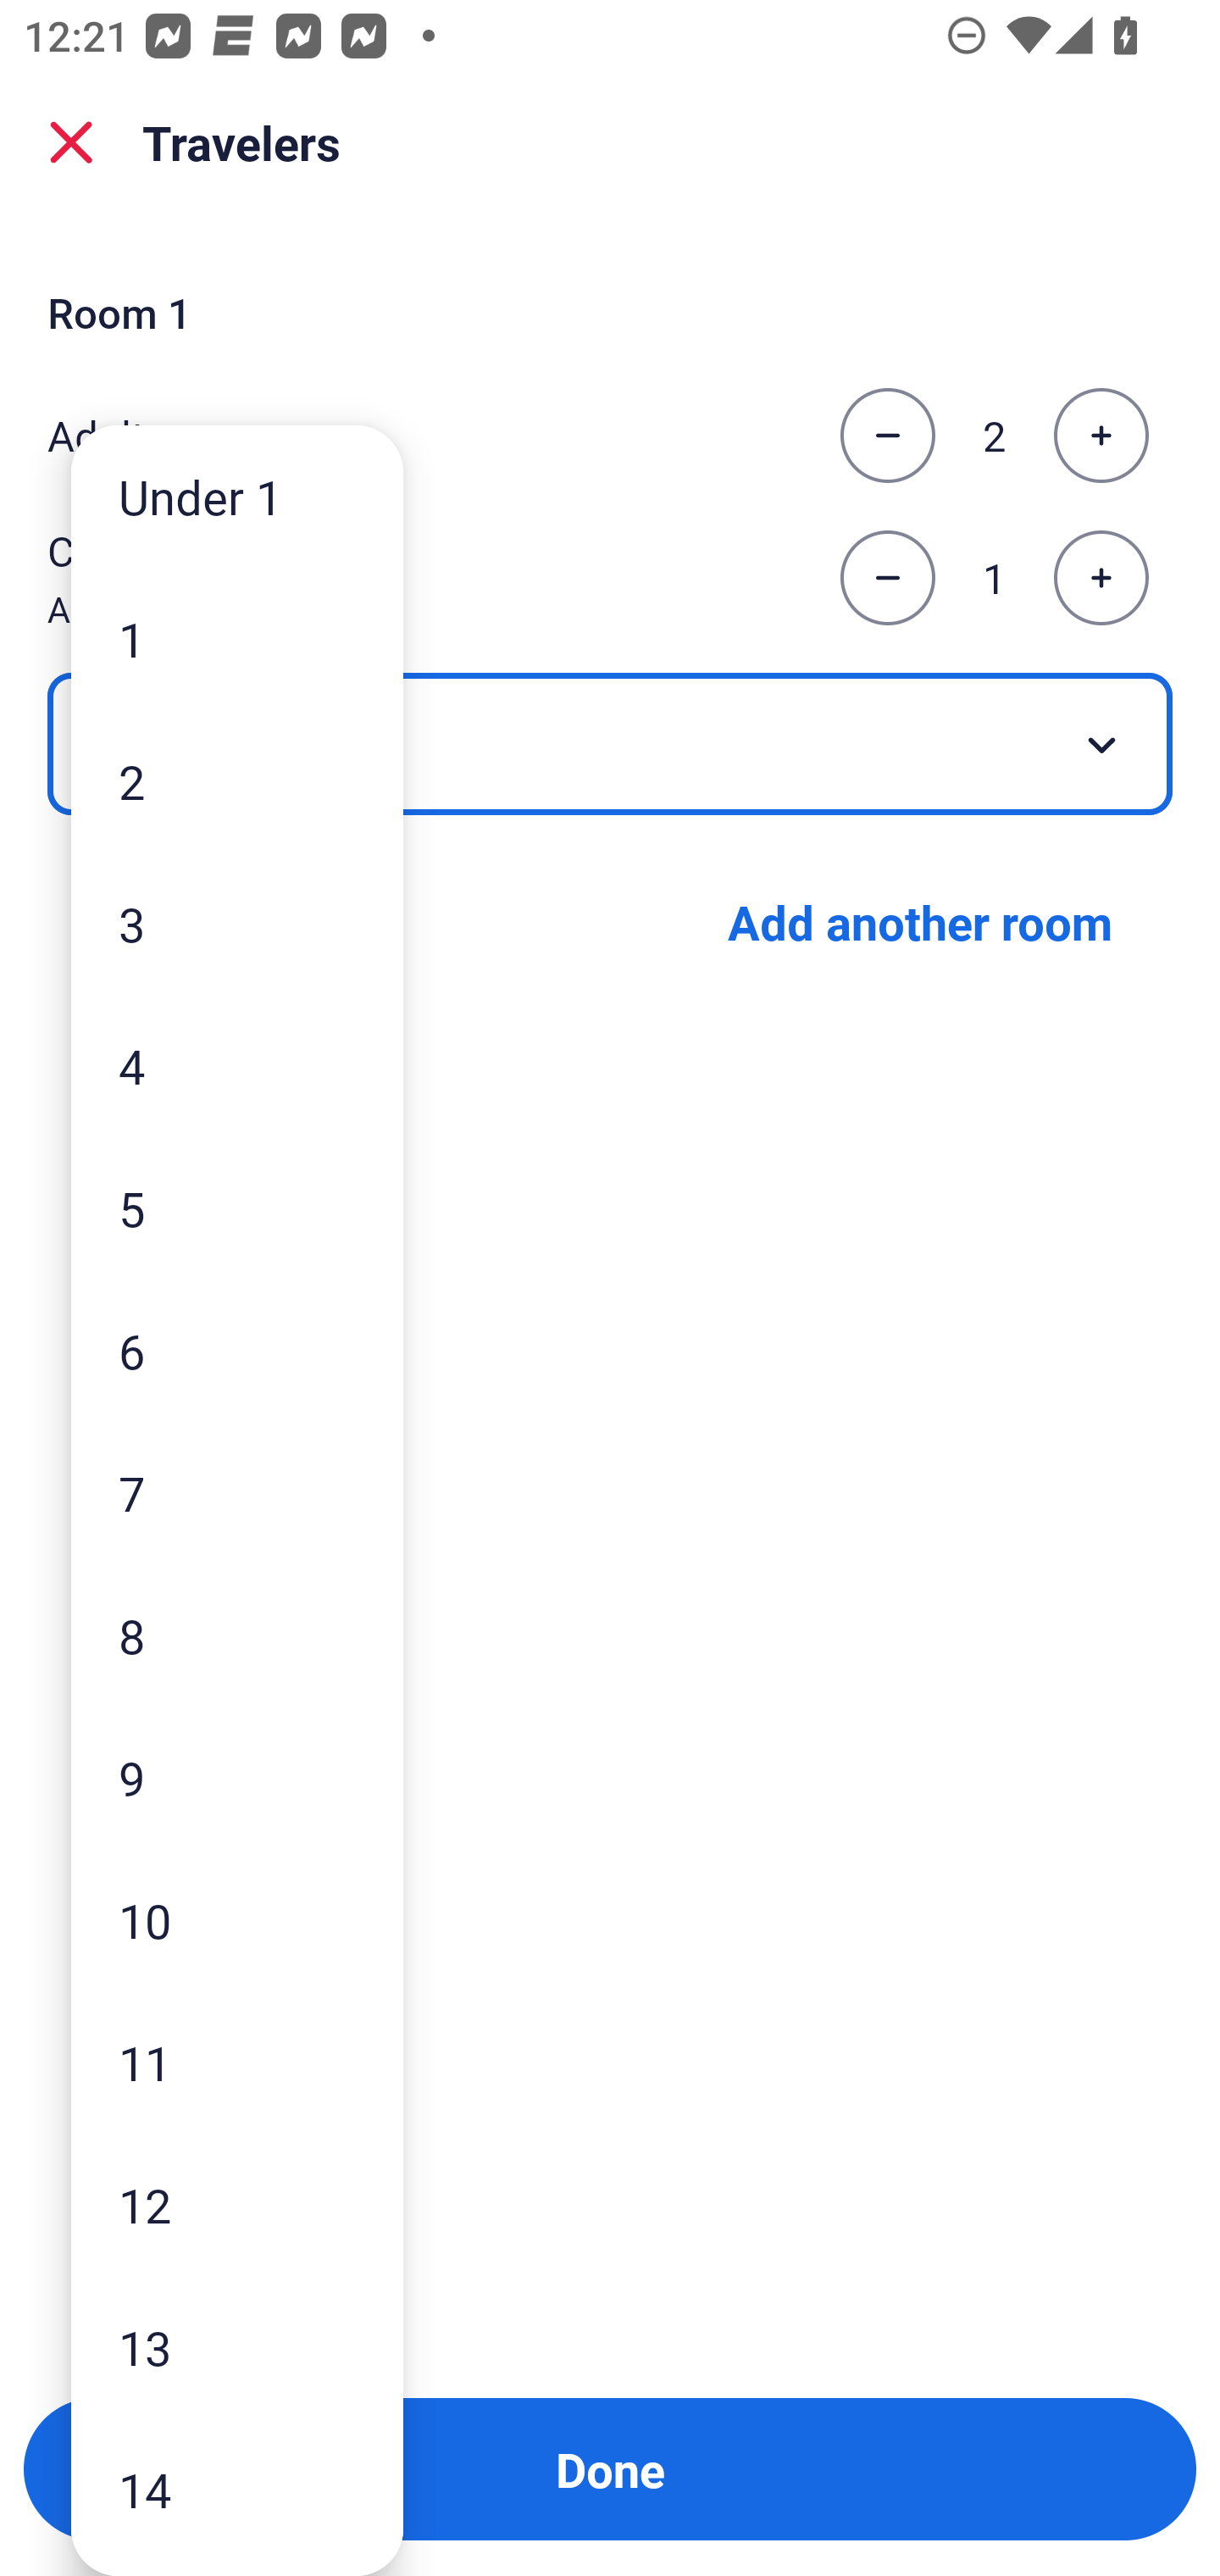 This screenshot has width=1220, height=2576. I want to click on 12, so click(237, 2205).